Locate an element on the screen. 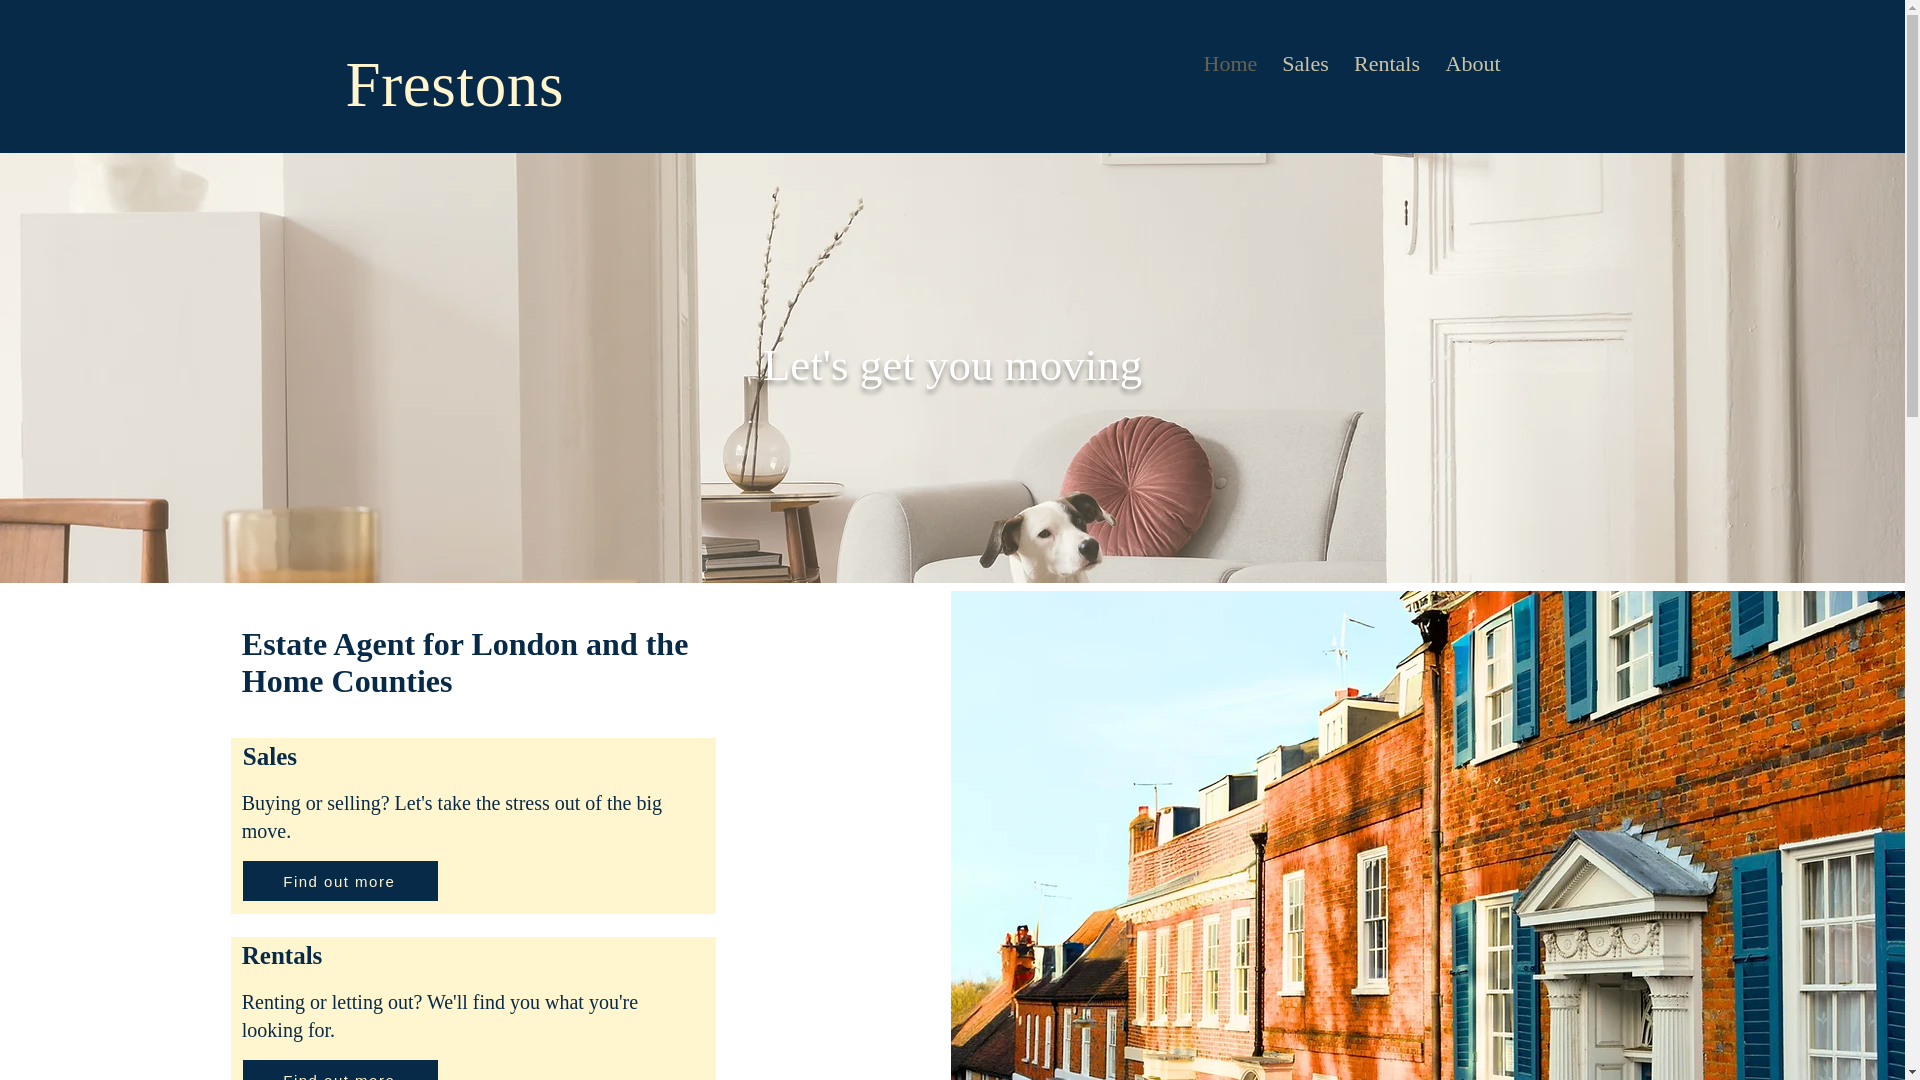 The width and height of the screenshot is (1920, 1080). Sales is located at coordinates (1304, 63).